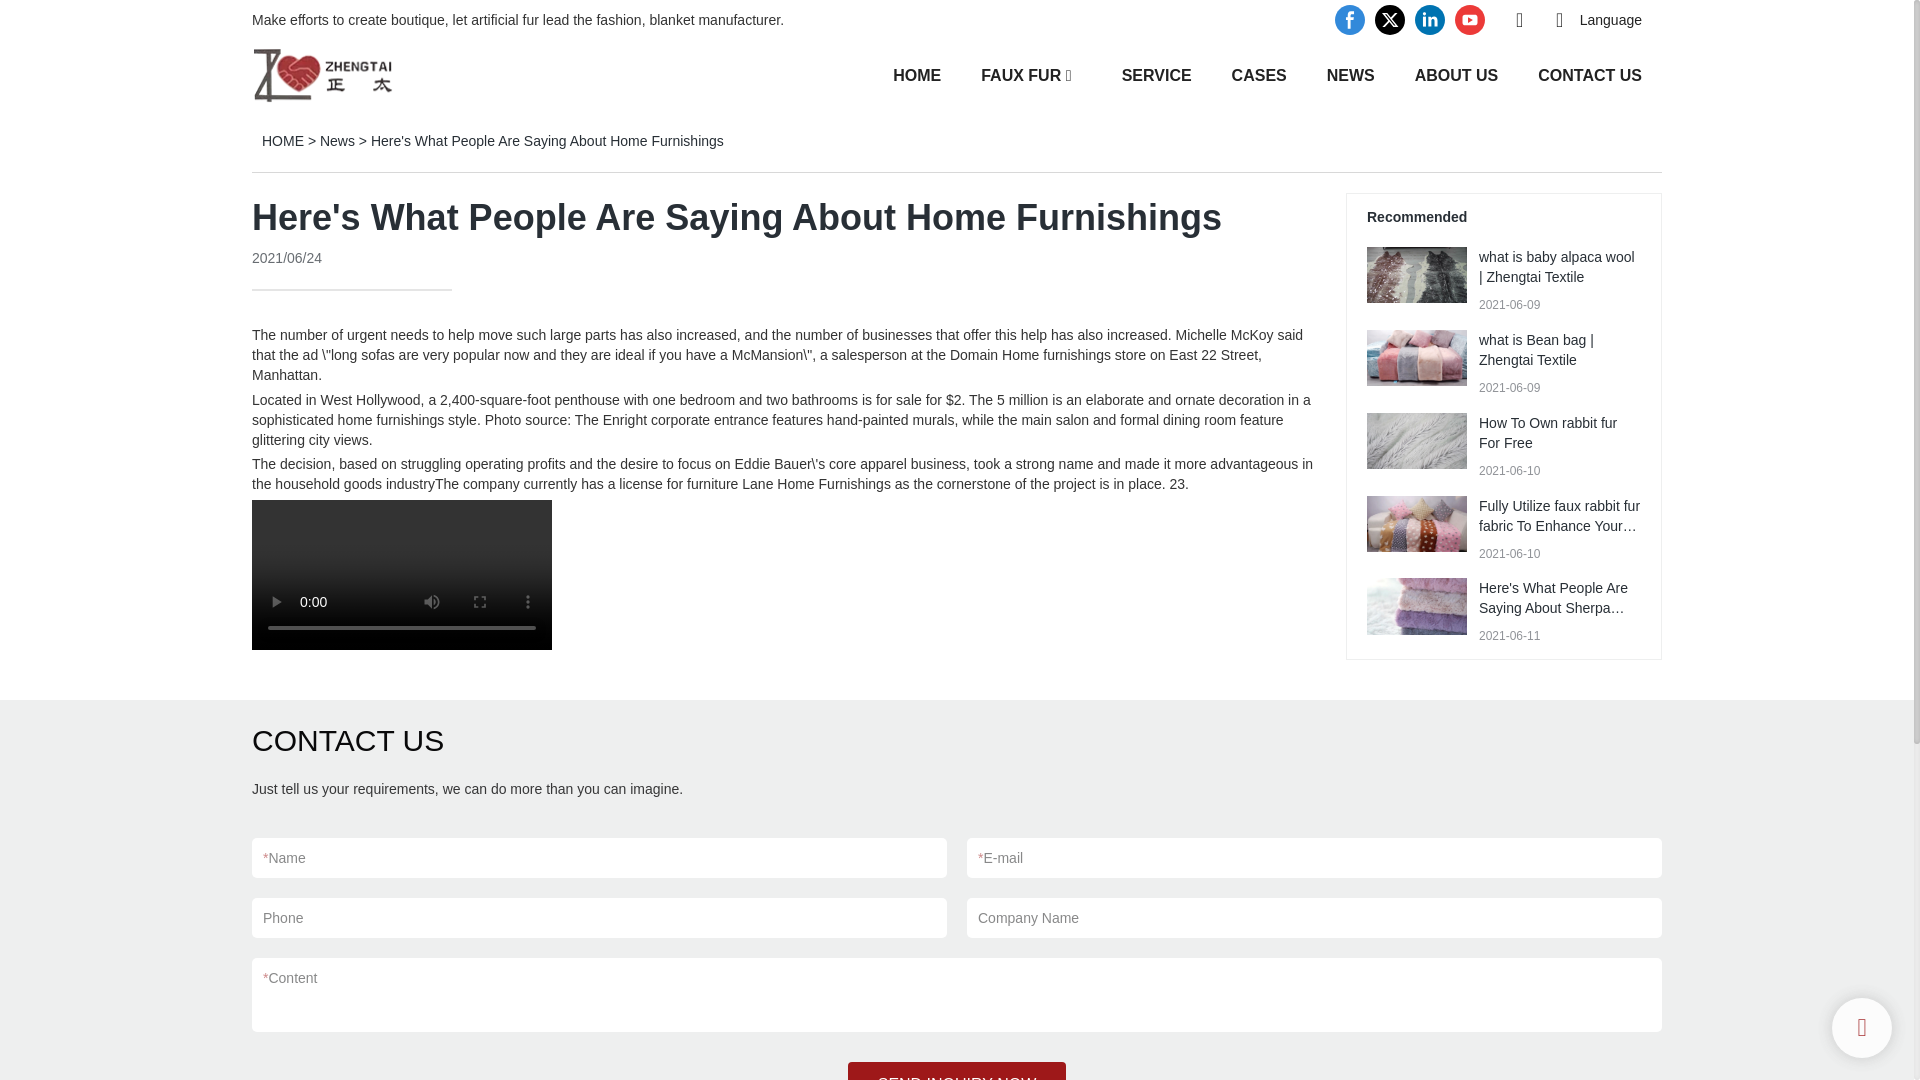  Describe the element at coordinates (1259, 74) in the screenshot. I see `CASES` at that location.